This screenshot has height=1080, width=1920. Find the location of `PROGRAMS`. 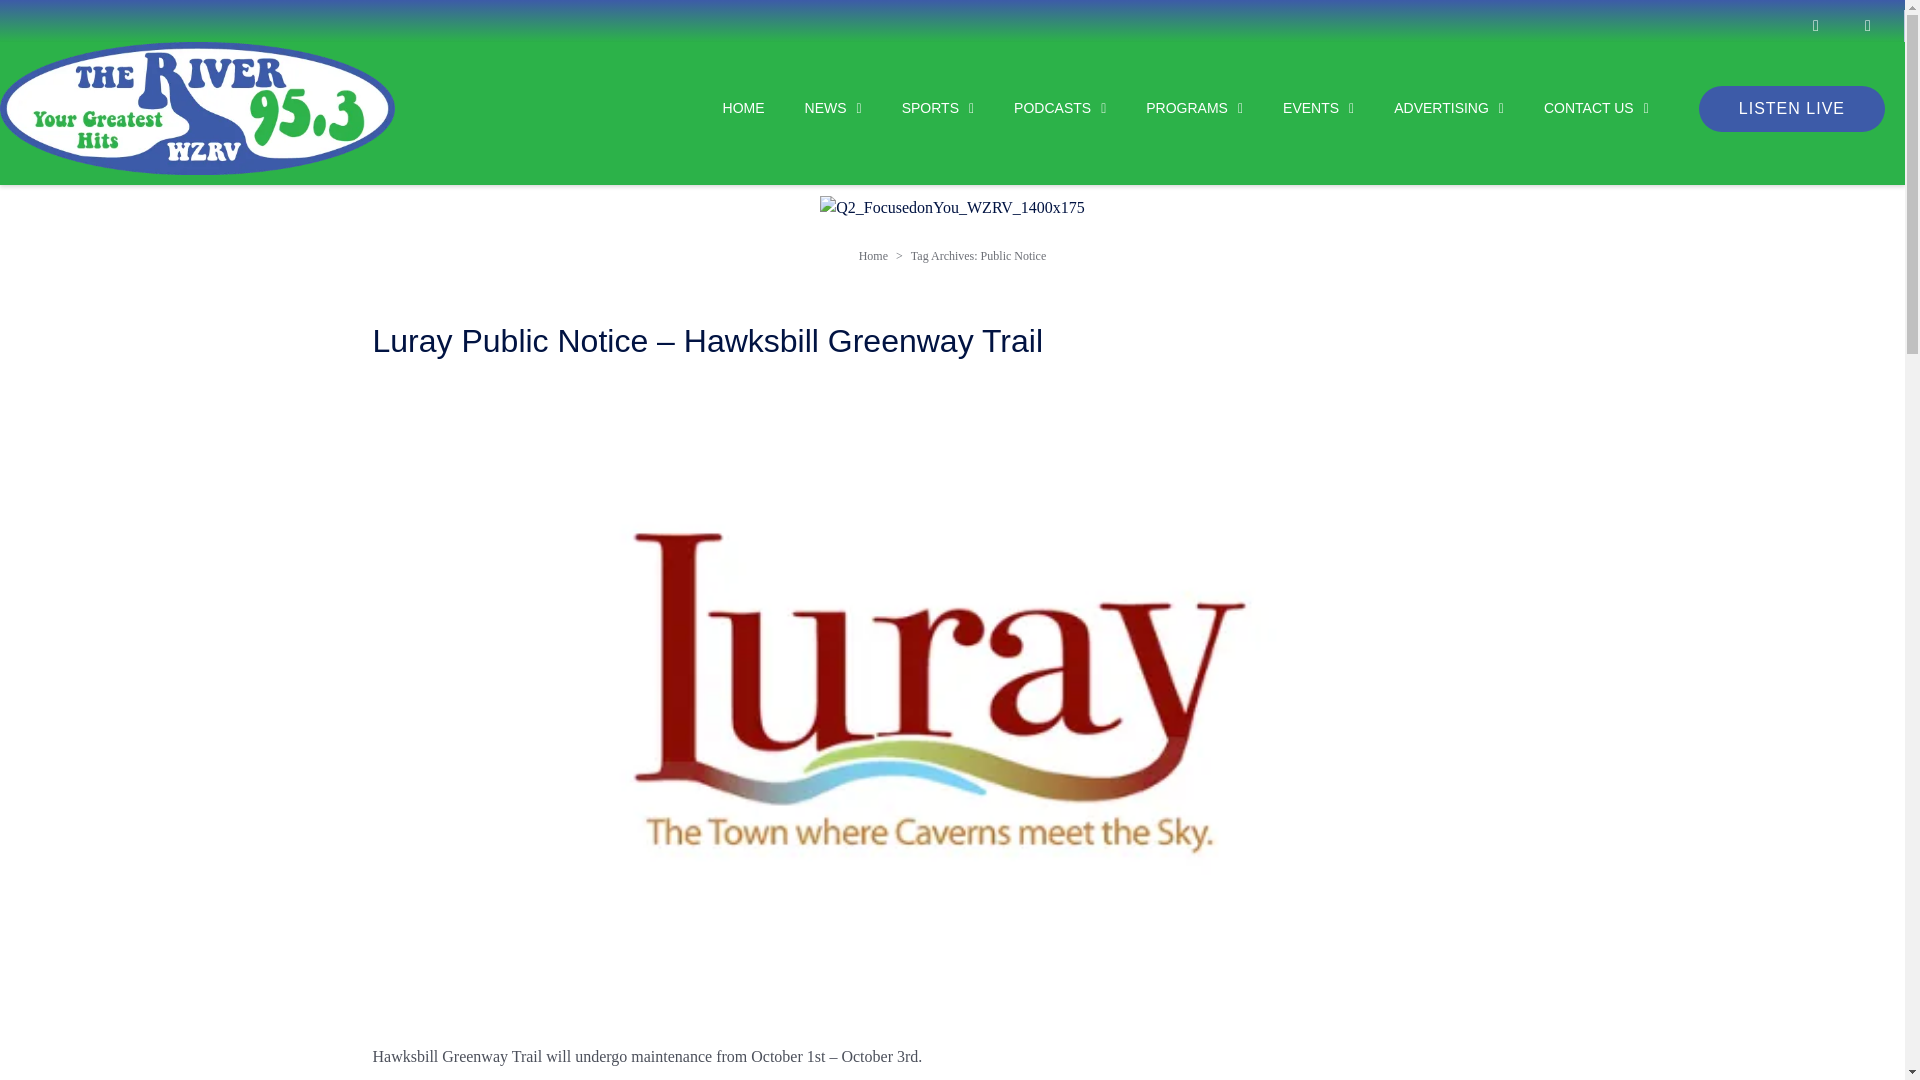

PROGRAMS is located at coordinates (1174, 108).